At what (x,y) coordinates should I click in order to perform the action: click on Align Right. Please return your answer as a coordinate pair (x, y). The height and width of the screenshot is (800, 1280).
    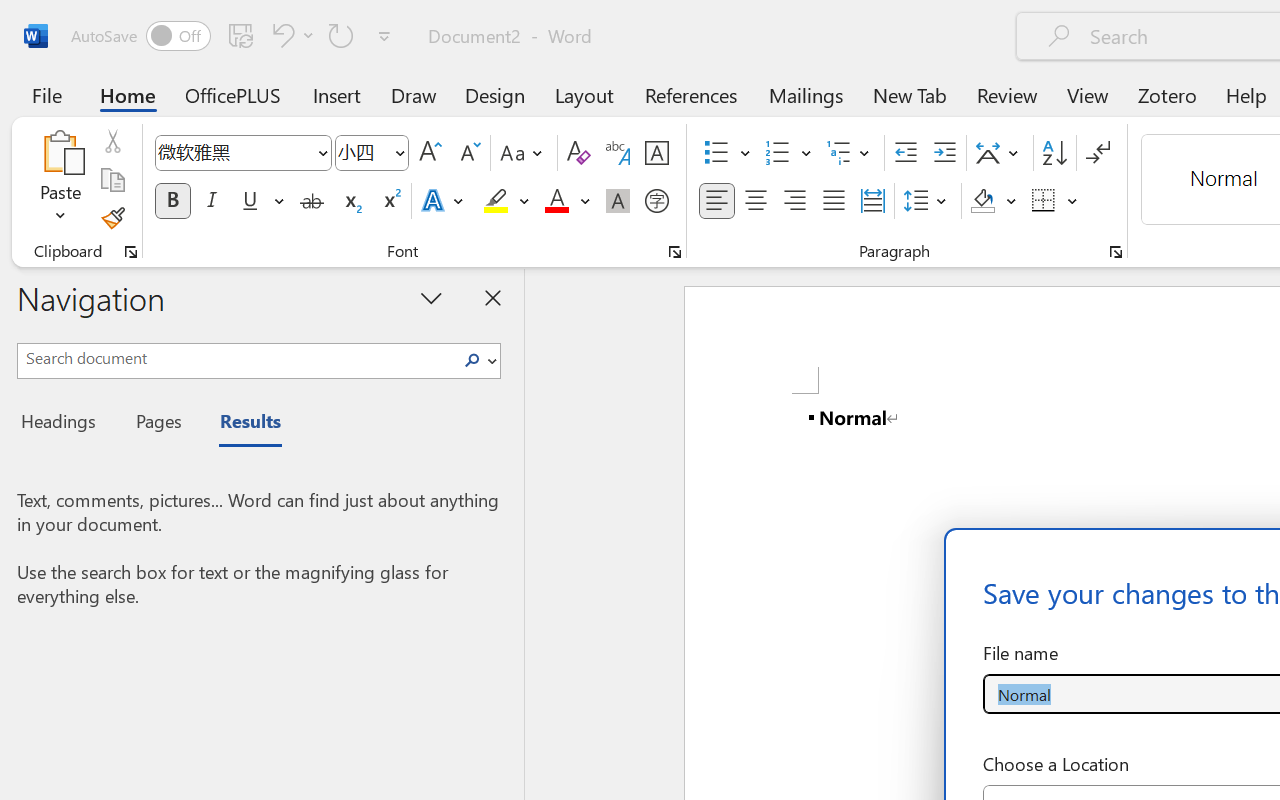
    Looking at the image, I should click on (794, 201).